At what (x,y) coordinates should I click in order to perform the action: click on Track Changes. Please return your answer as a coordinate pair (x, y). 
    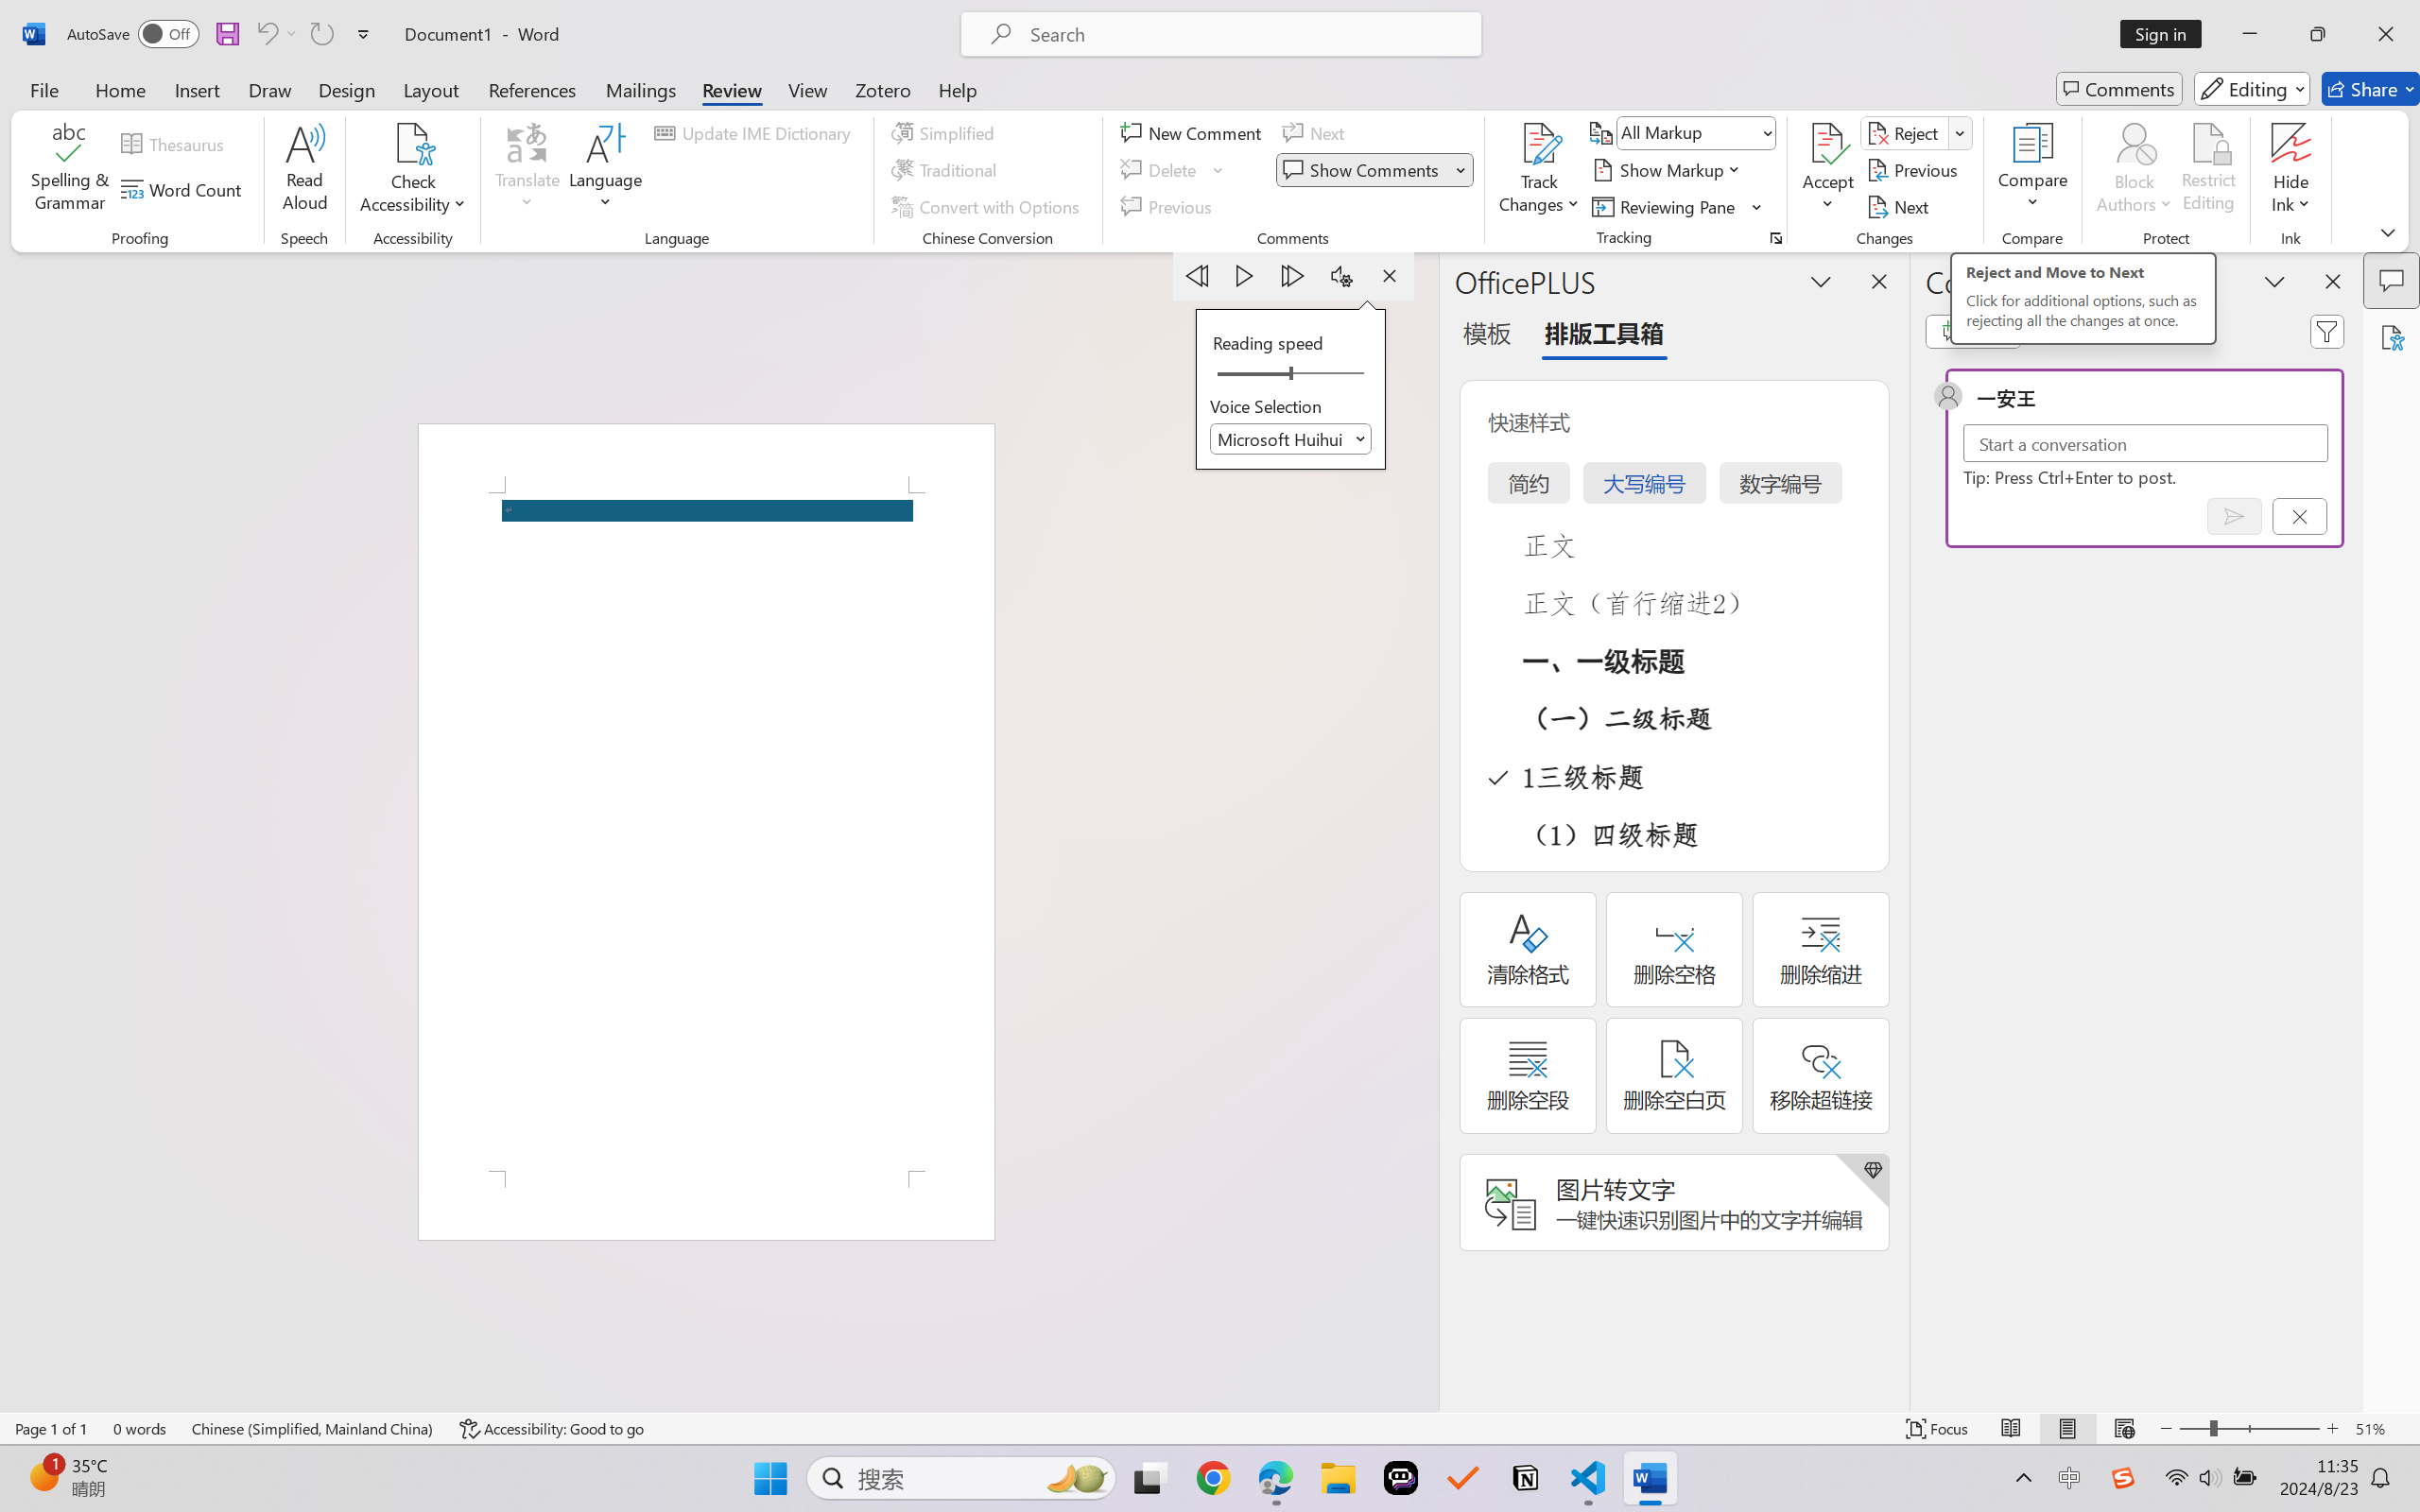
    Looking at the image, I should click on (1539, 143).